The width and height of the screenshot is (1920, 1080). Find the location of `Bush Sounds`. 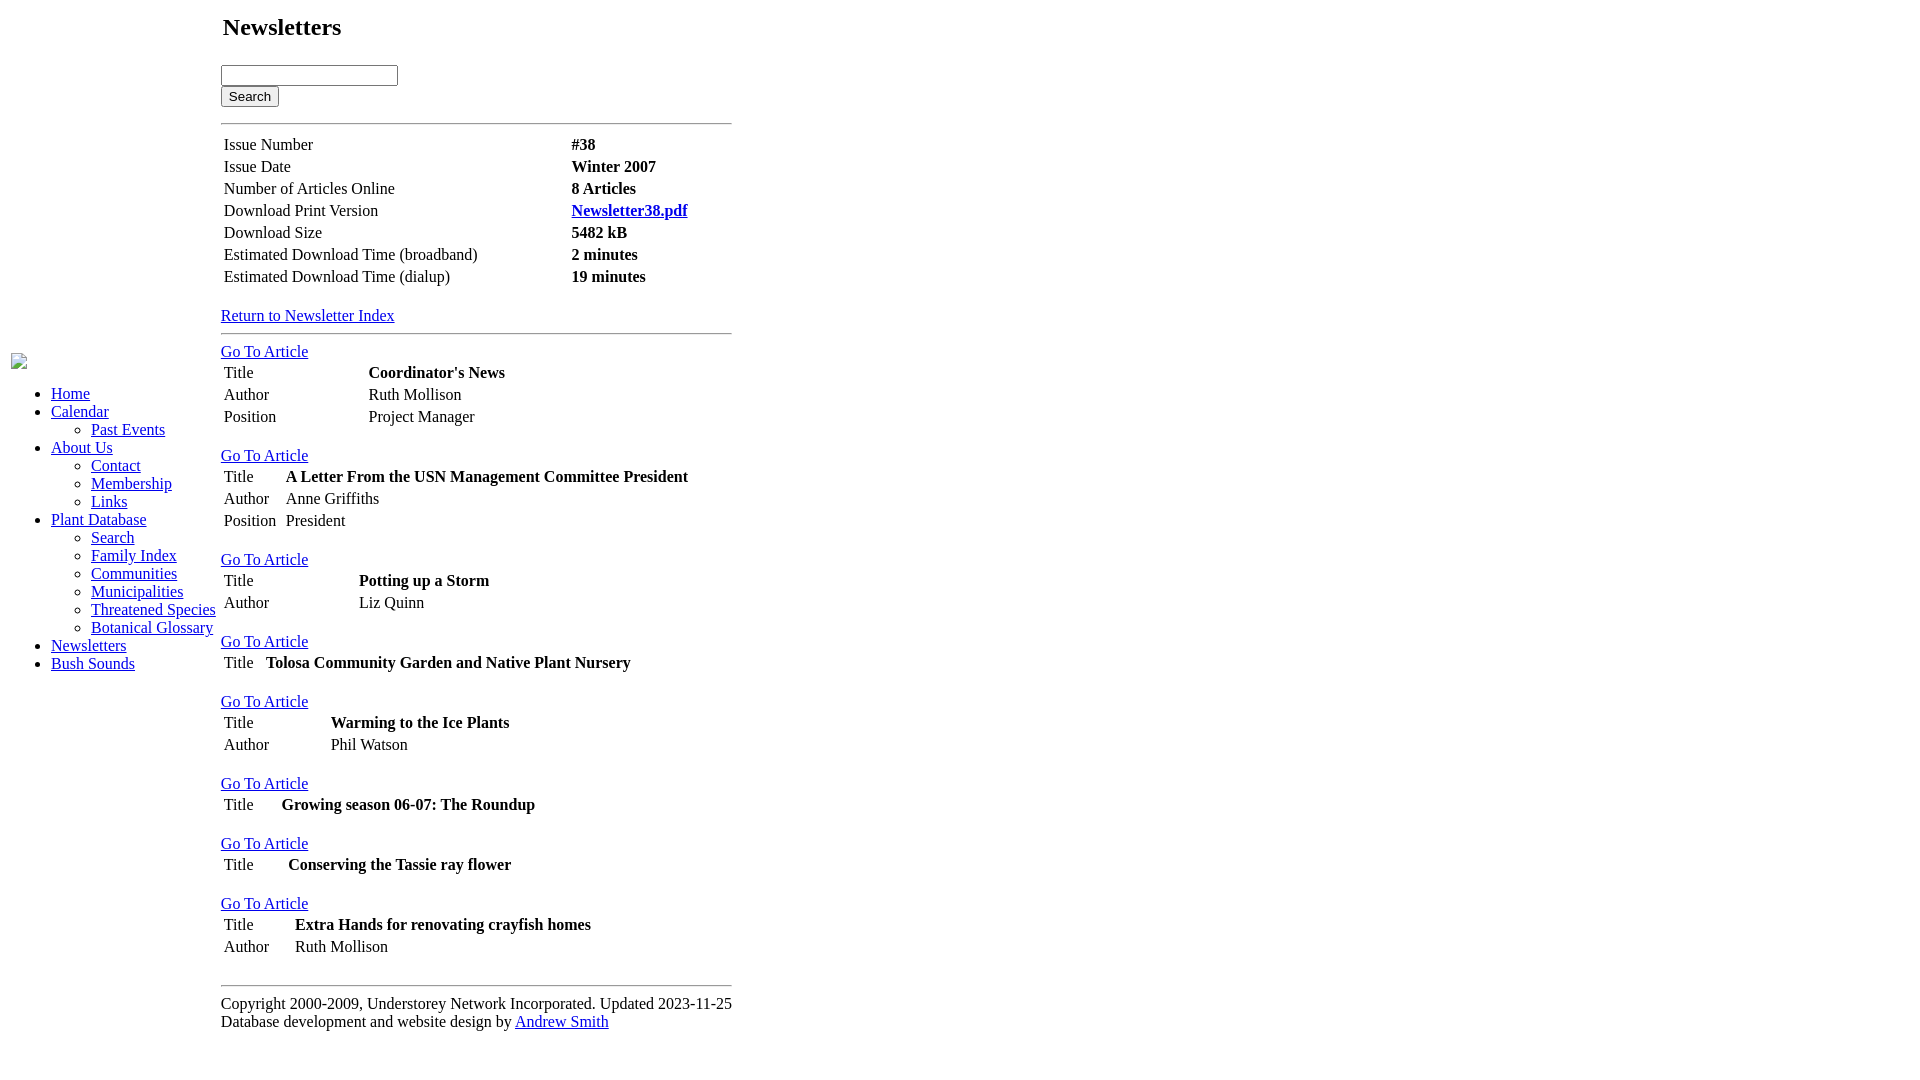

Bush Sounds is located at coordinates (93, 664).